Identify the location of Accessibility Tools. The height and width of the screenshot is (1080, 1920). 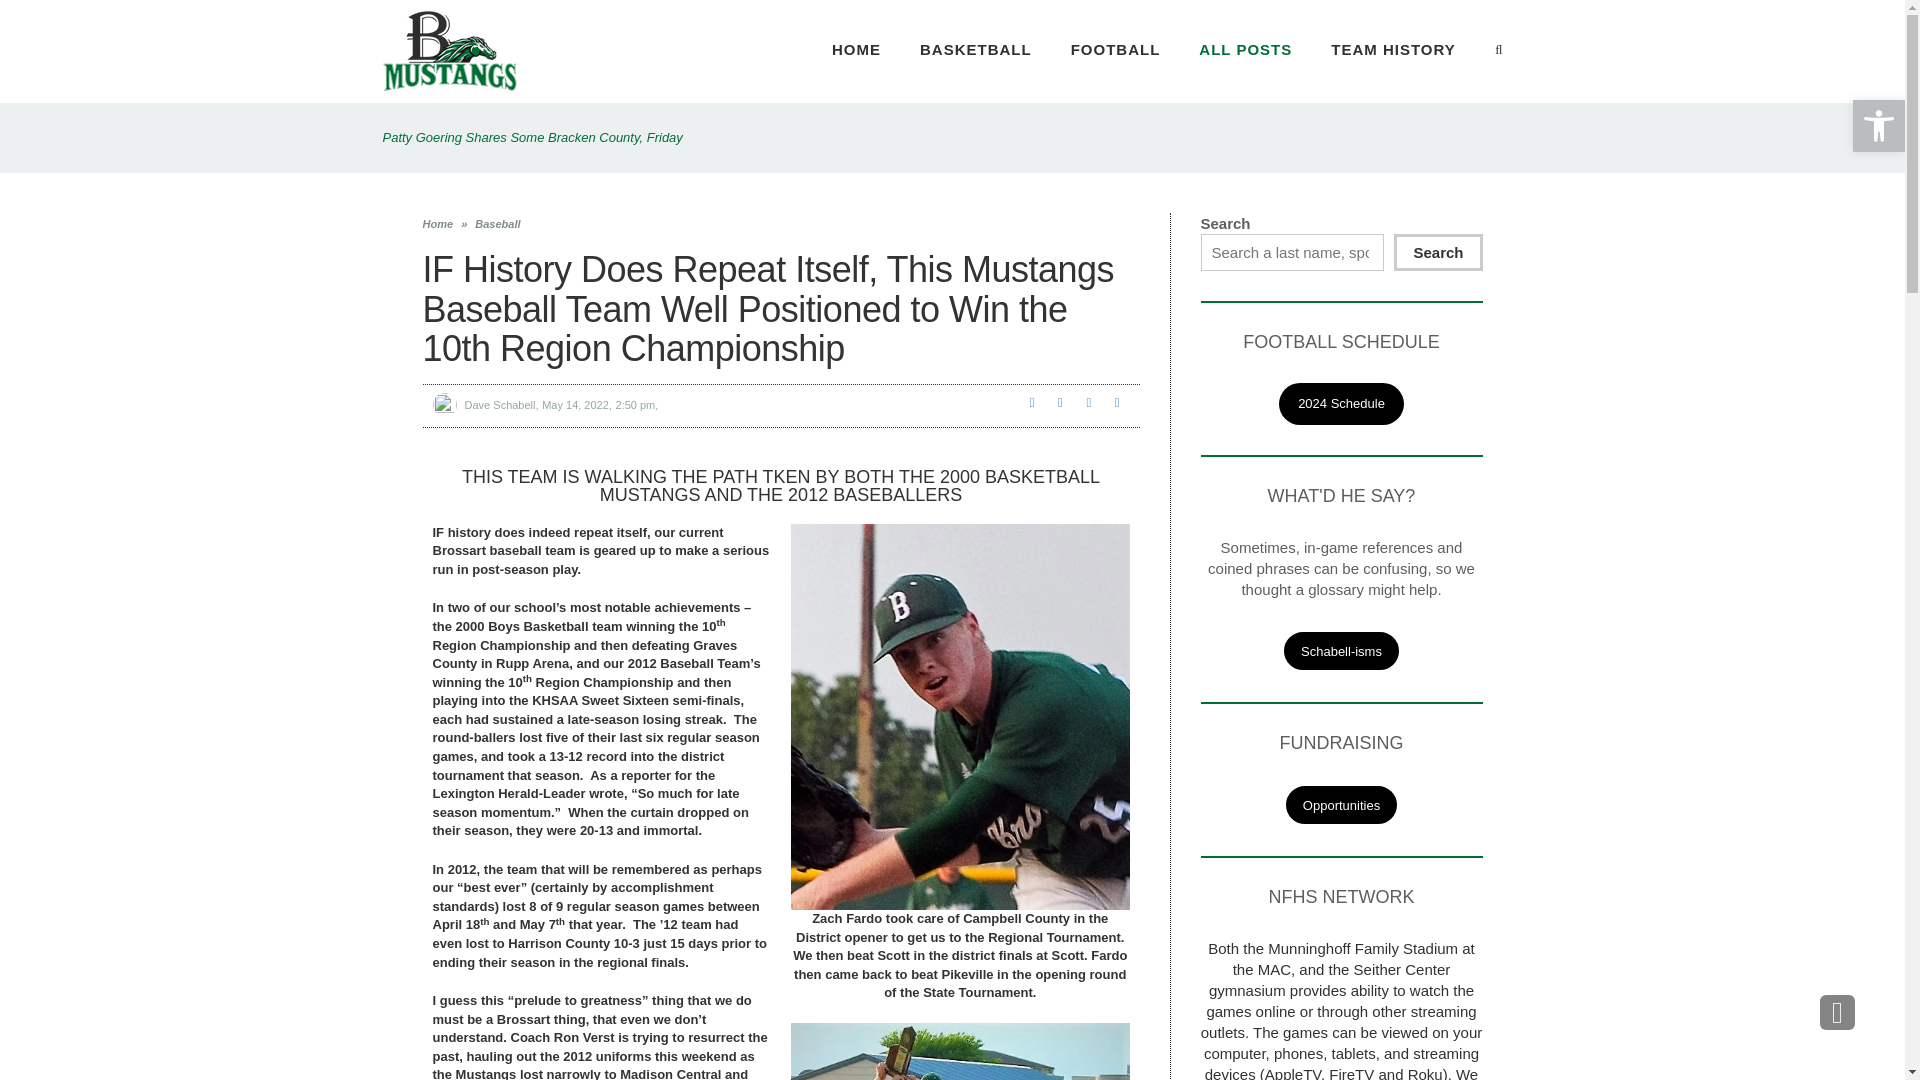
(1878, 126).